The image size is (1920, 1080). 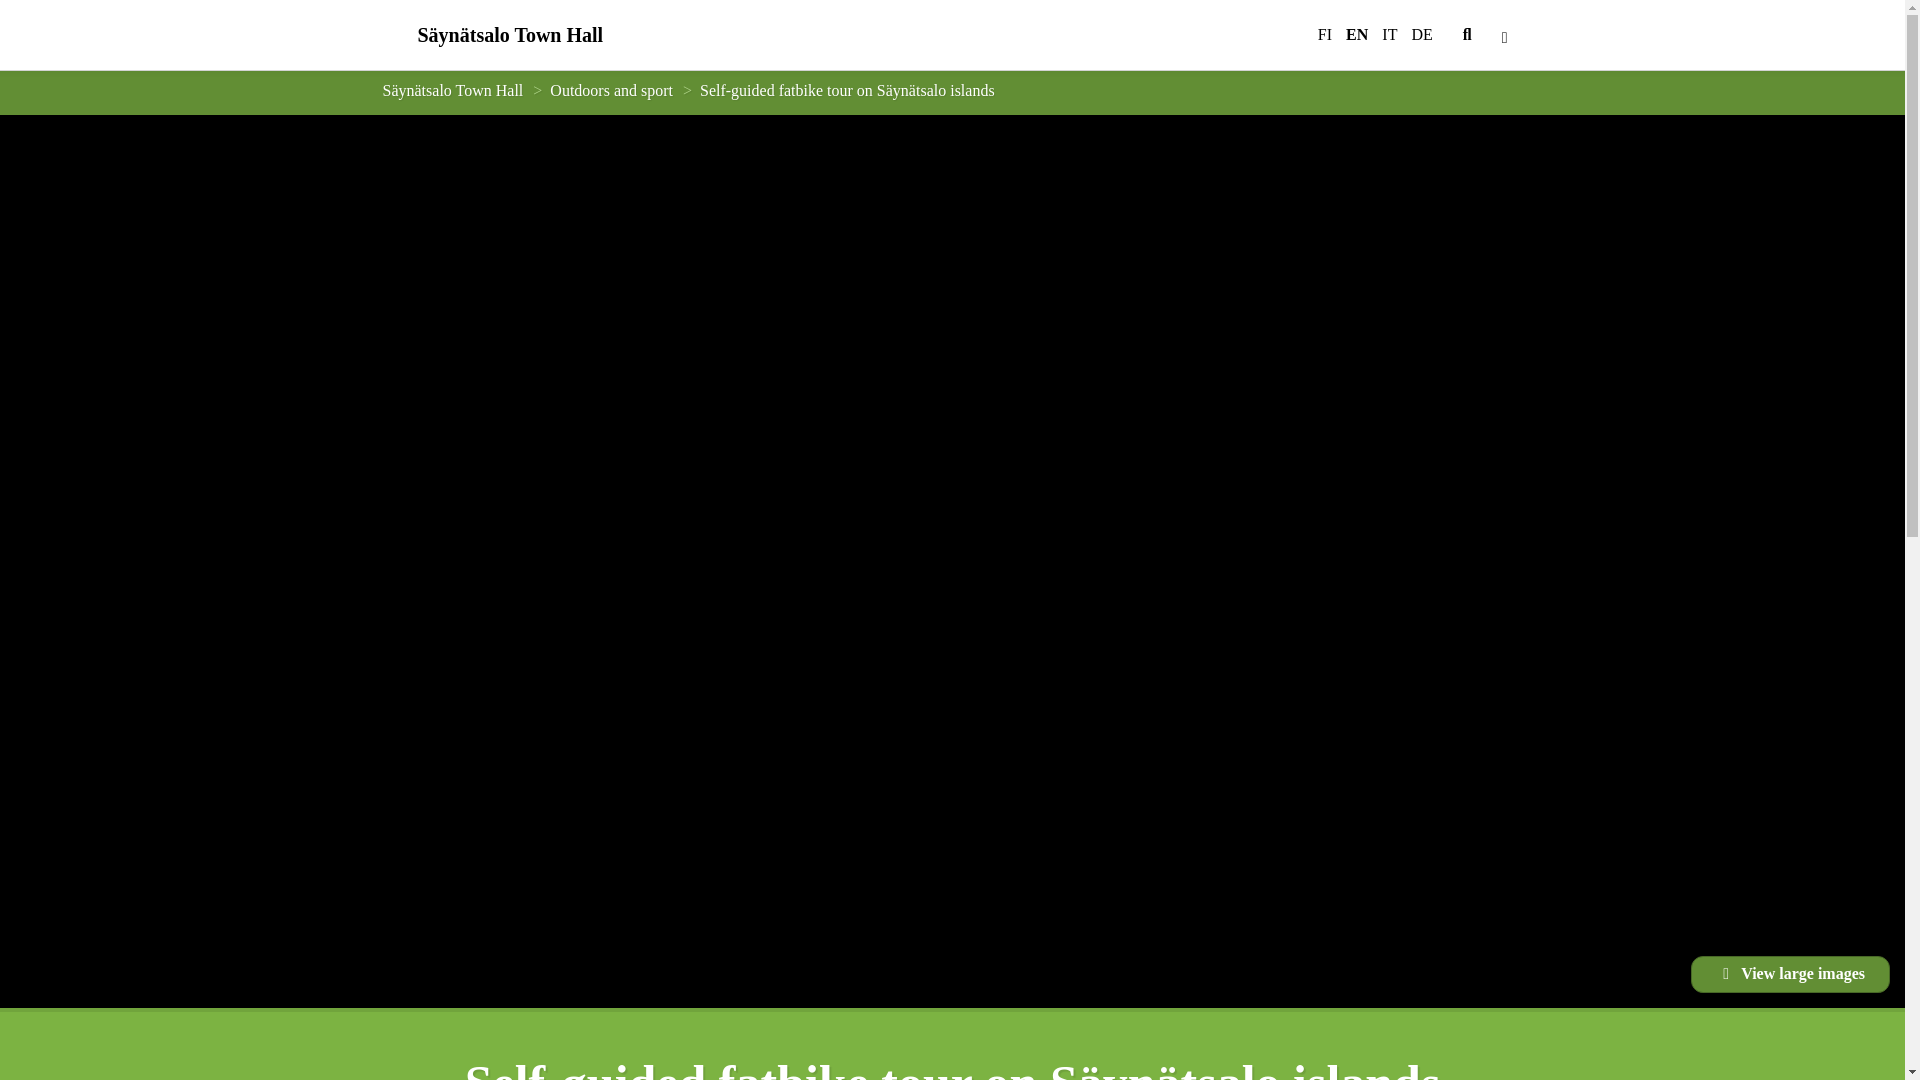 What do you see at coordinates (1466, 35) in the screenshot?
I see `Hae` at bounding box center [1466, 35].